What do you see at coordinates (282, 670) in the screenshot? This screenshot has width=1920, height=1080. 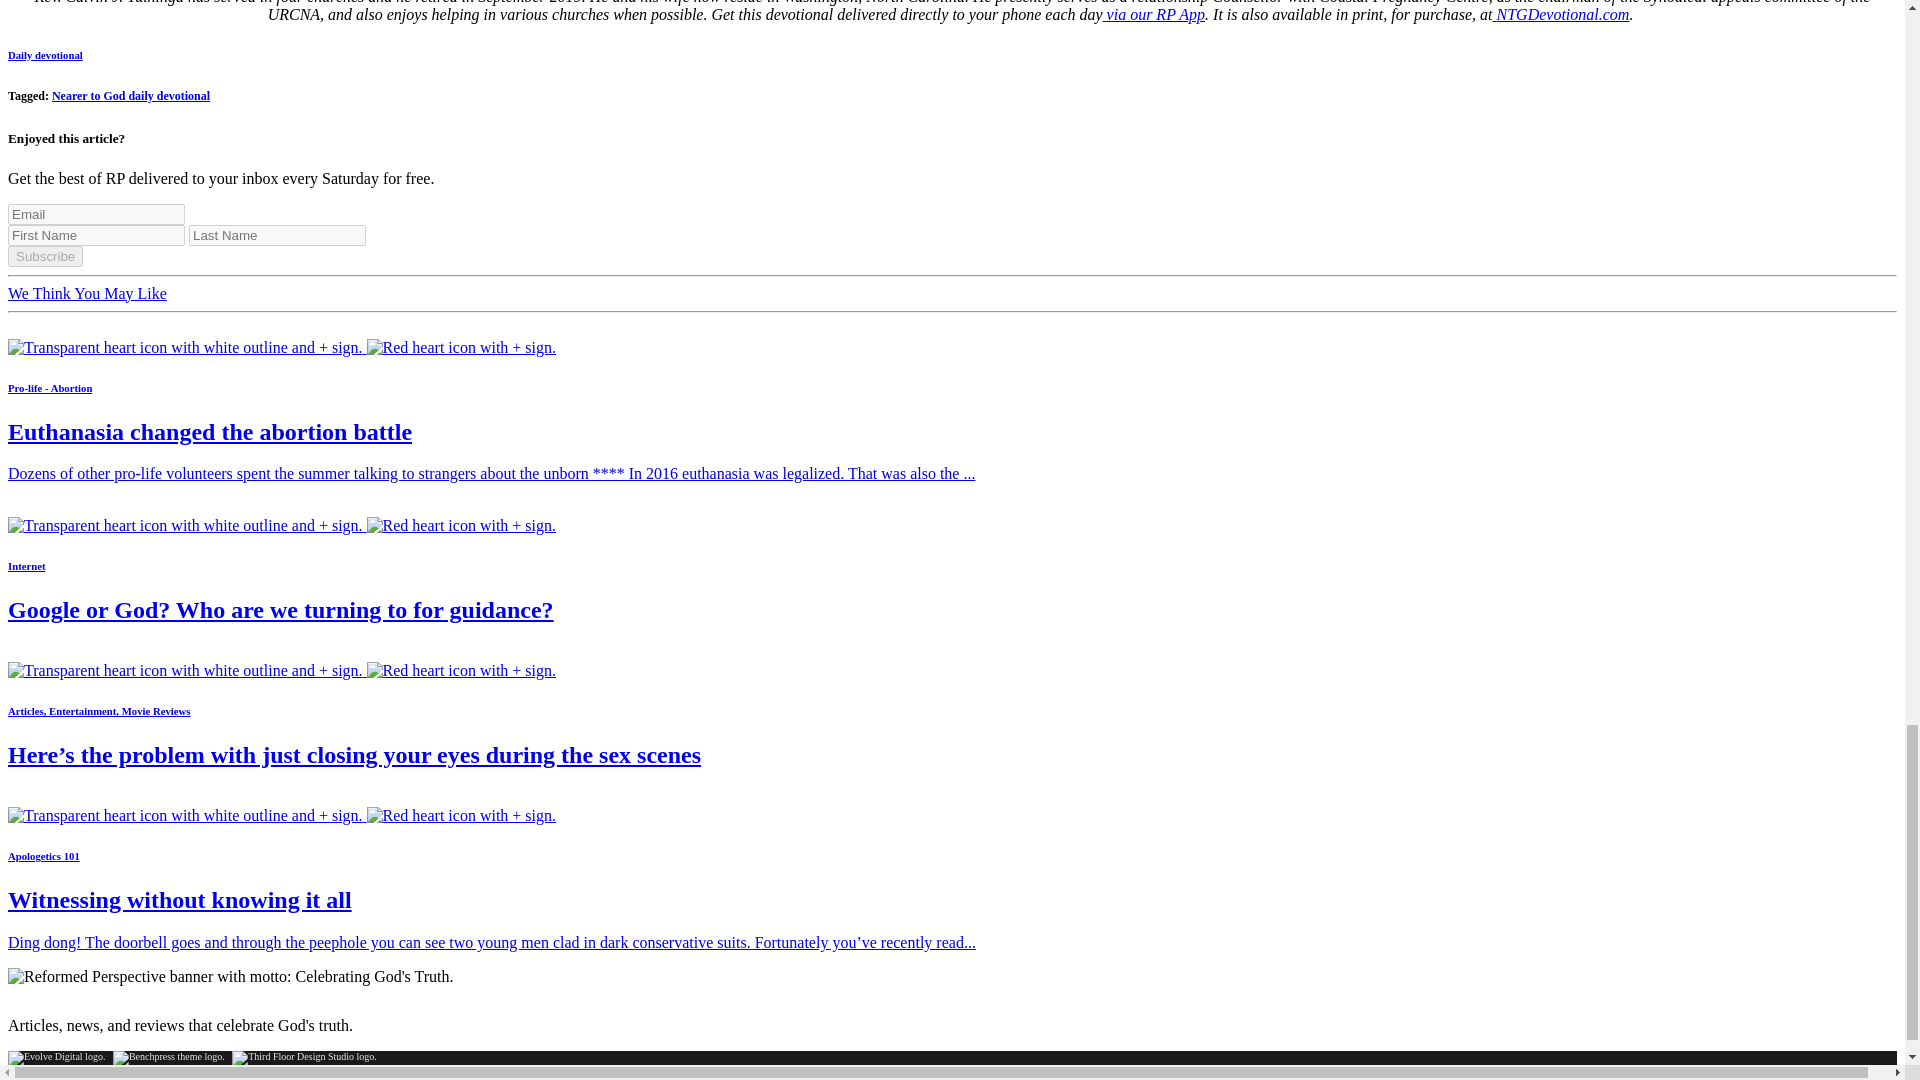 I see `Subscribe to RP` at bounding box center [282, 670].